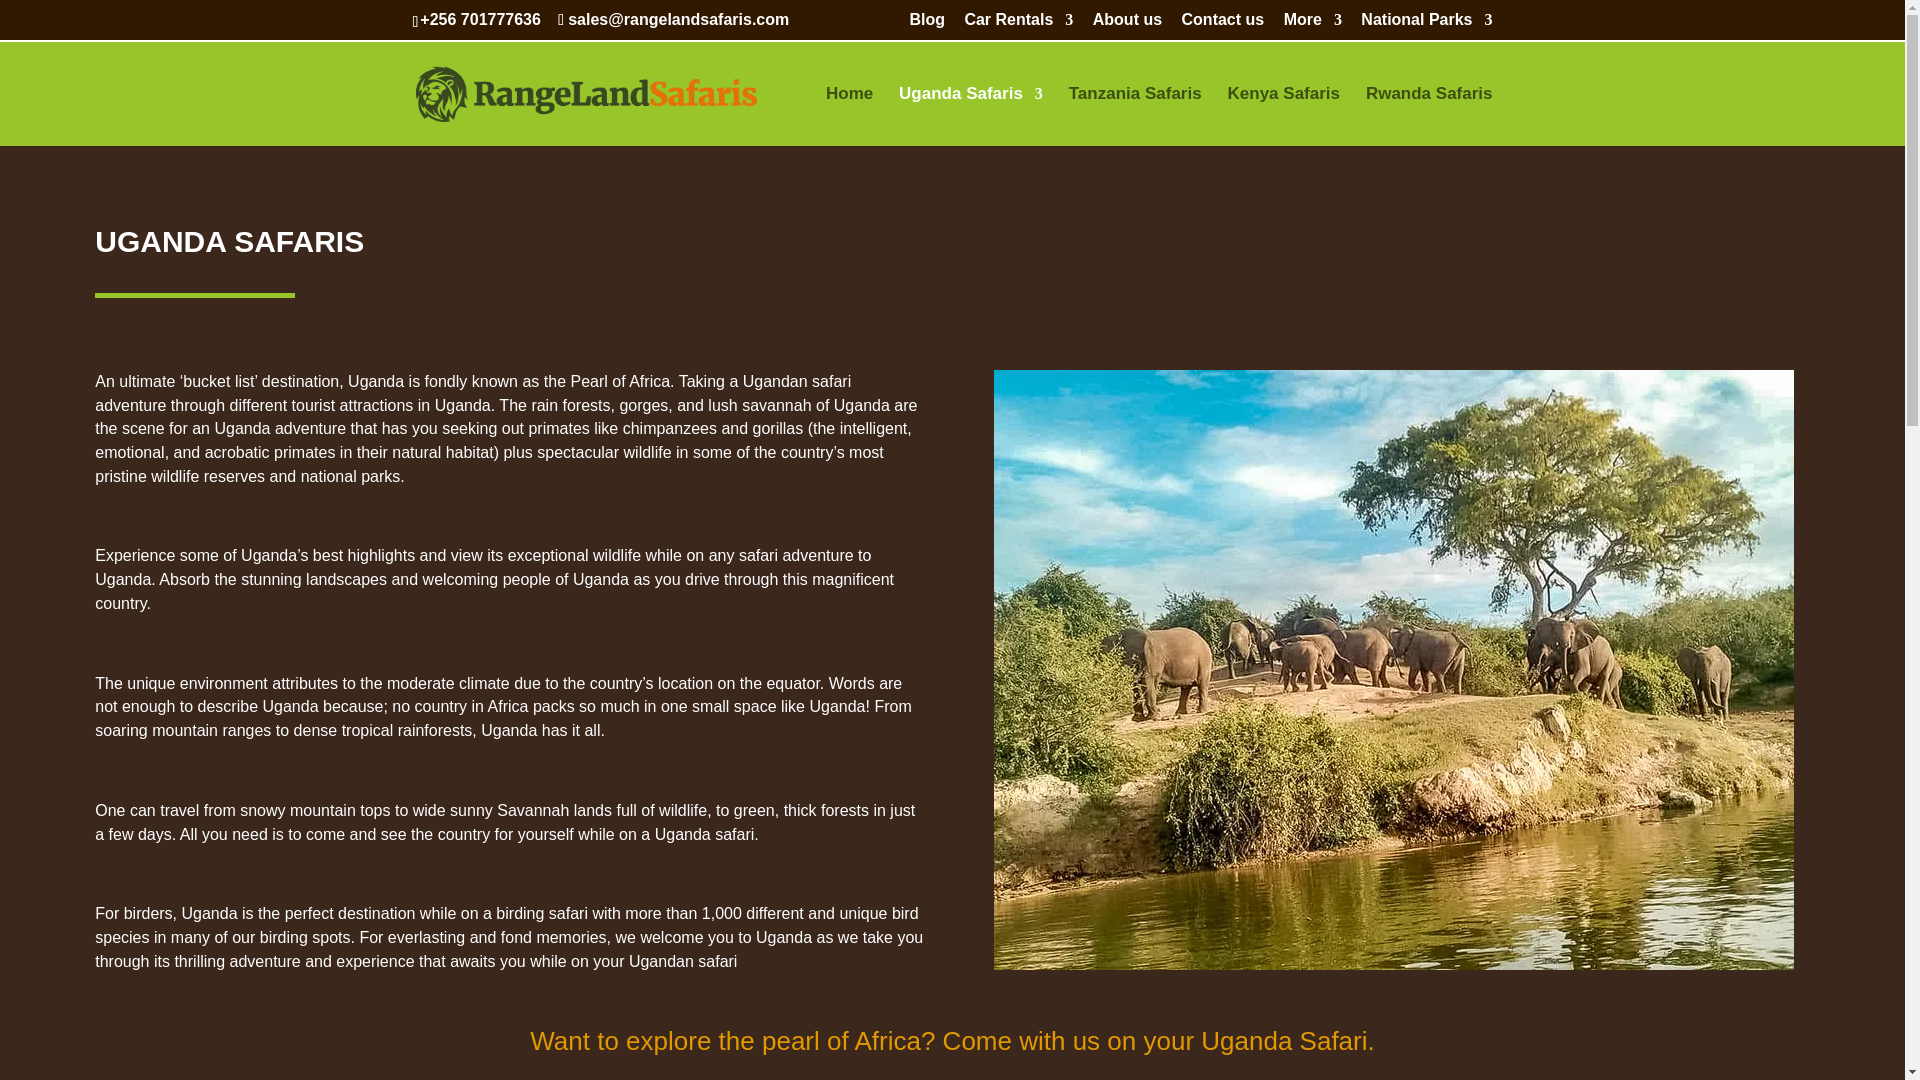 The image size is (1920, 1080). I want to click on Home, so click(849, 116).